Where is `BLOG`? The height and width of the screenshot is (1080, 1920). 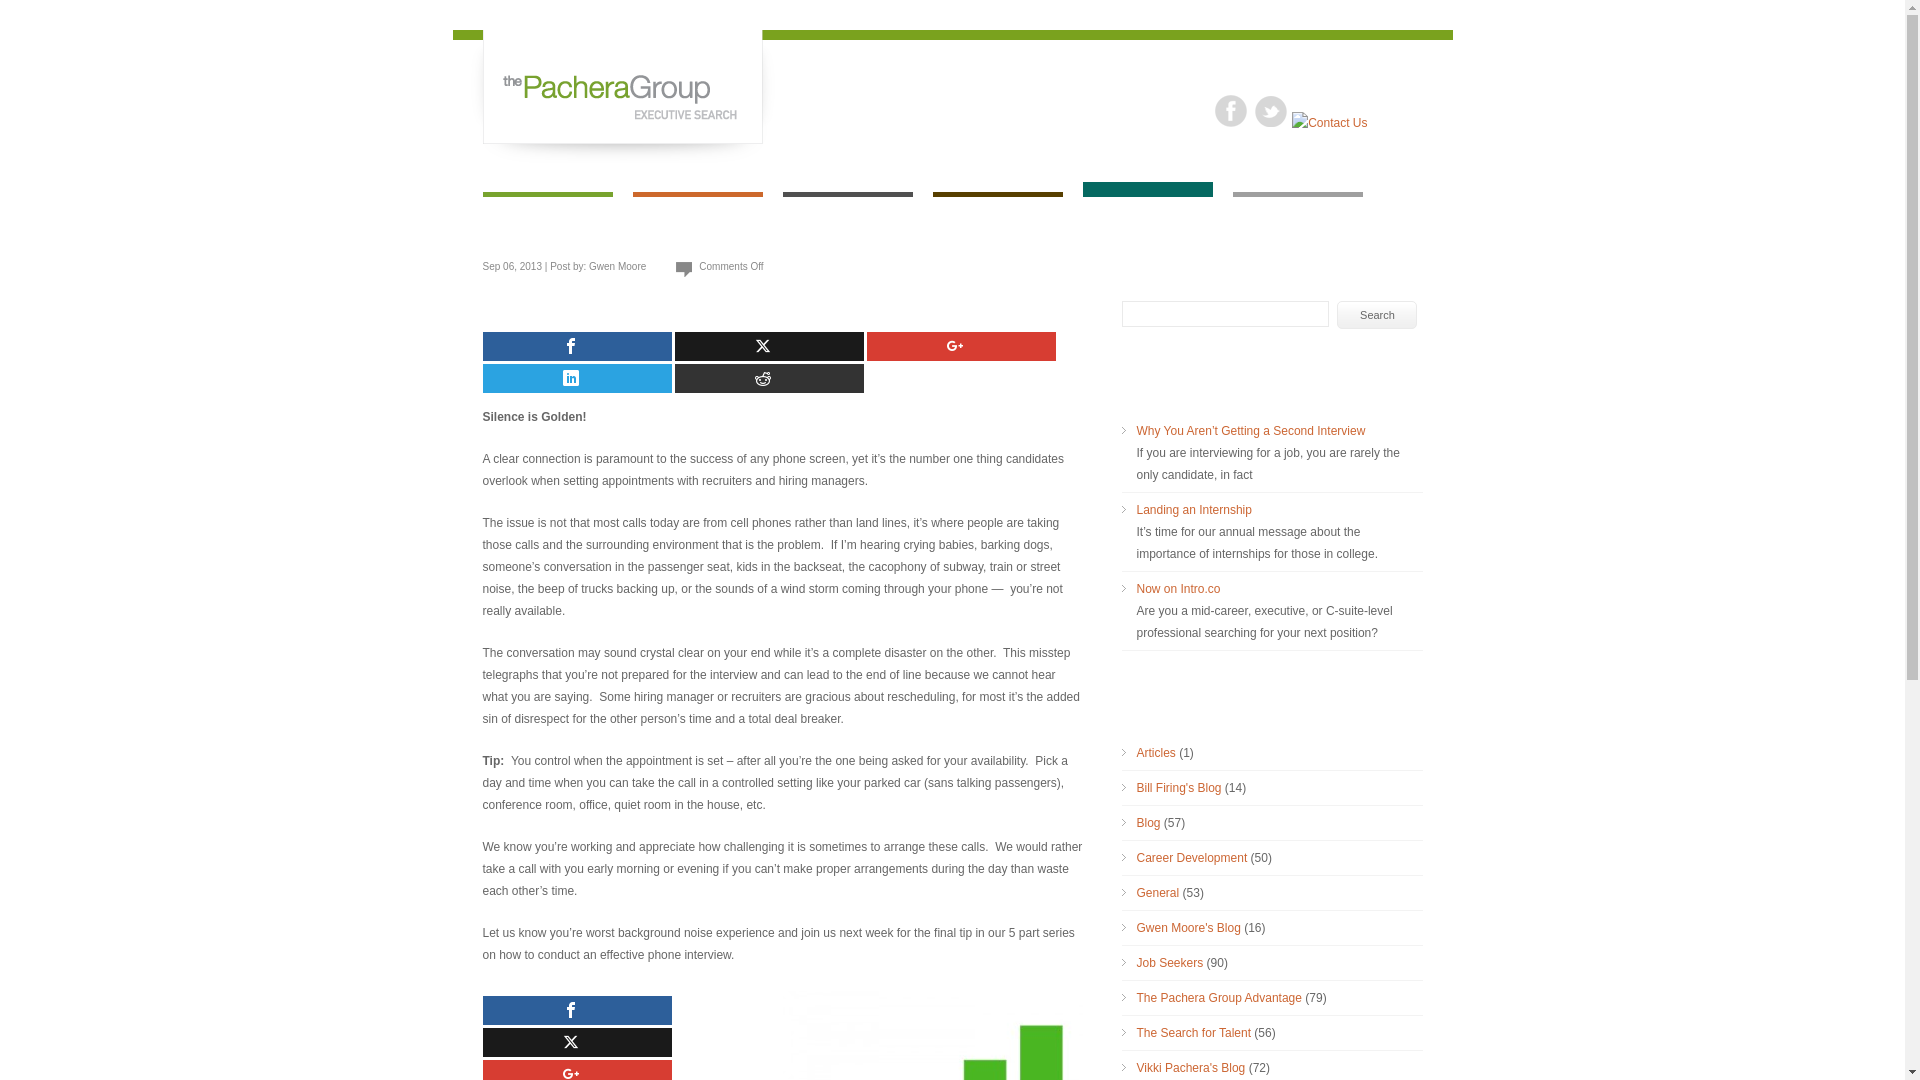
BLOG is located at coordinates (1146, 213).